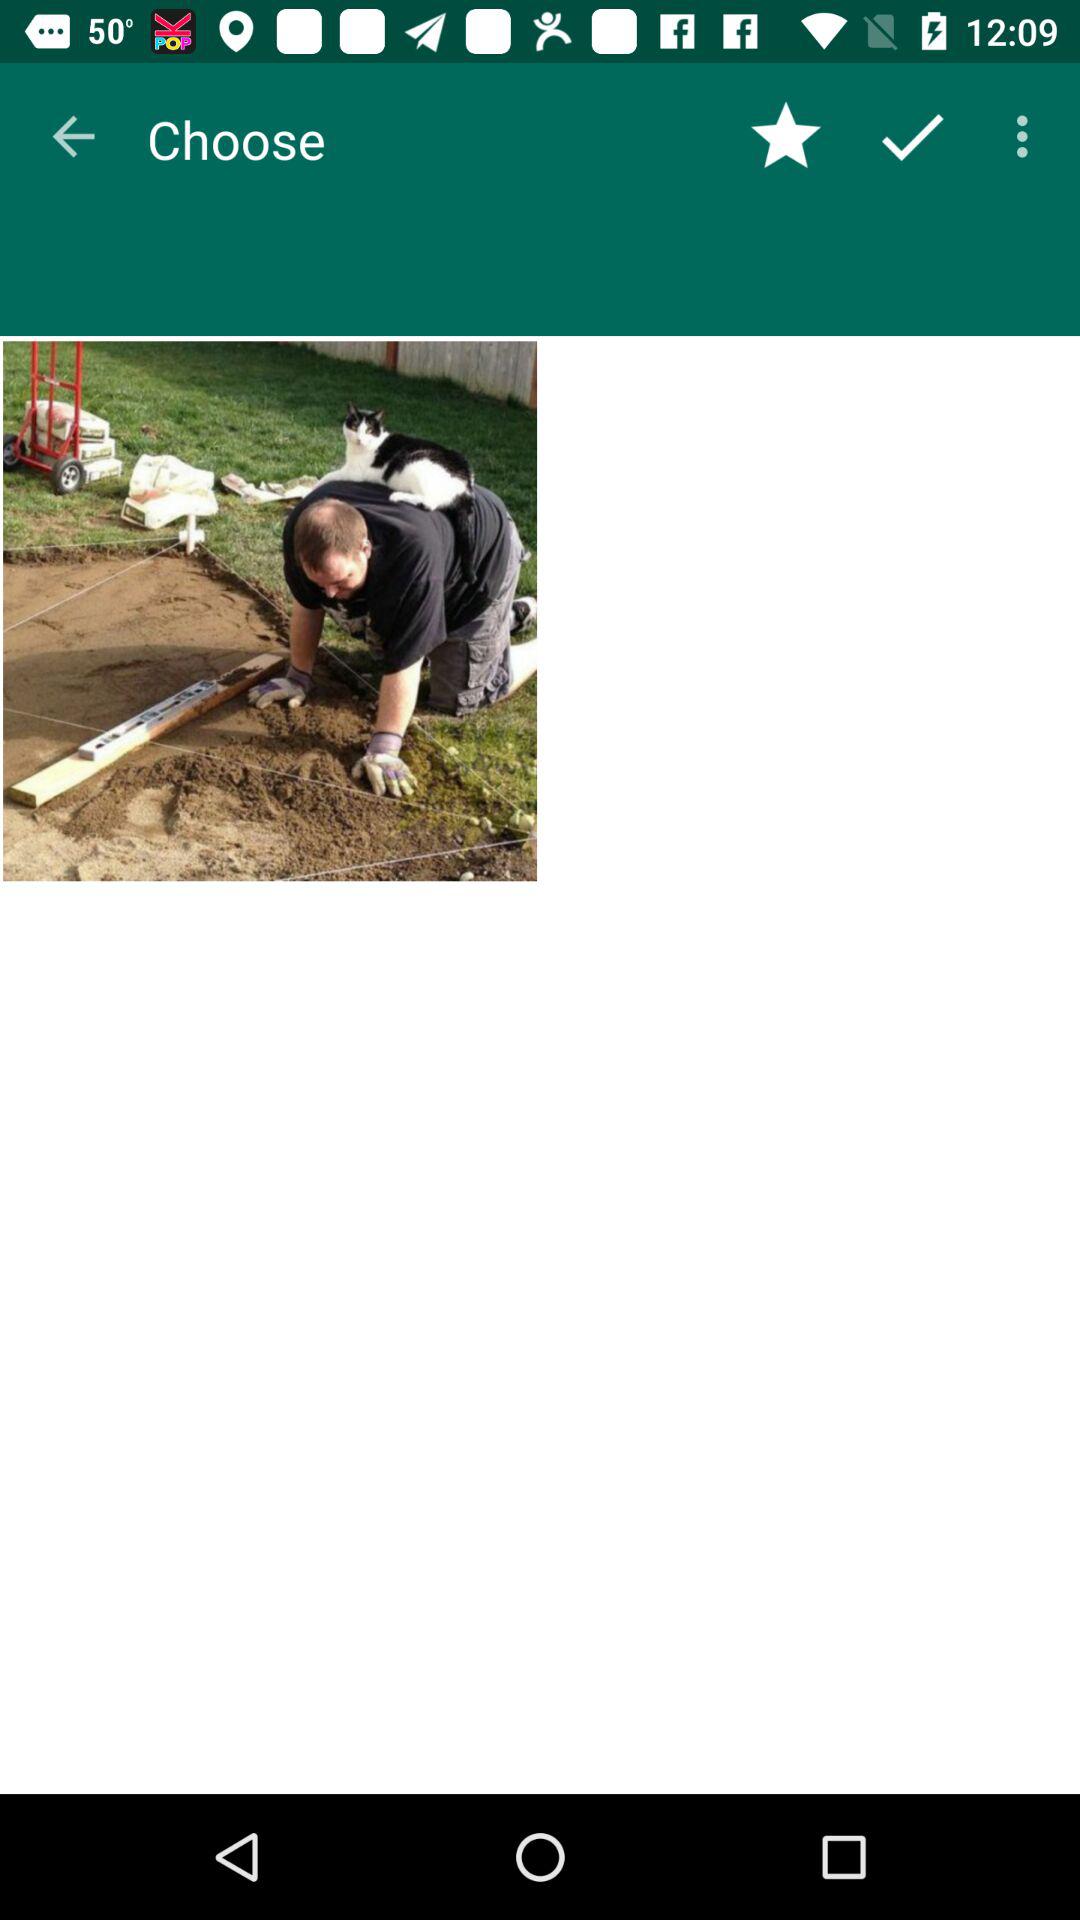 This screenshot has height=1920, width=1080. Describe the element at coordinates (786, 136) in the screenshot. I see `press icon to the right of choose` at that location.